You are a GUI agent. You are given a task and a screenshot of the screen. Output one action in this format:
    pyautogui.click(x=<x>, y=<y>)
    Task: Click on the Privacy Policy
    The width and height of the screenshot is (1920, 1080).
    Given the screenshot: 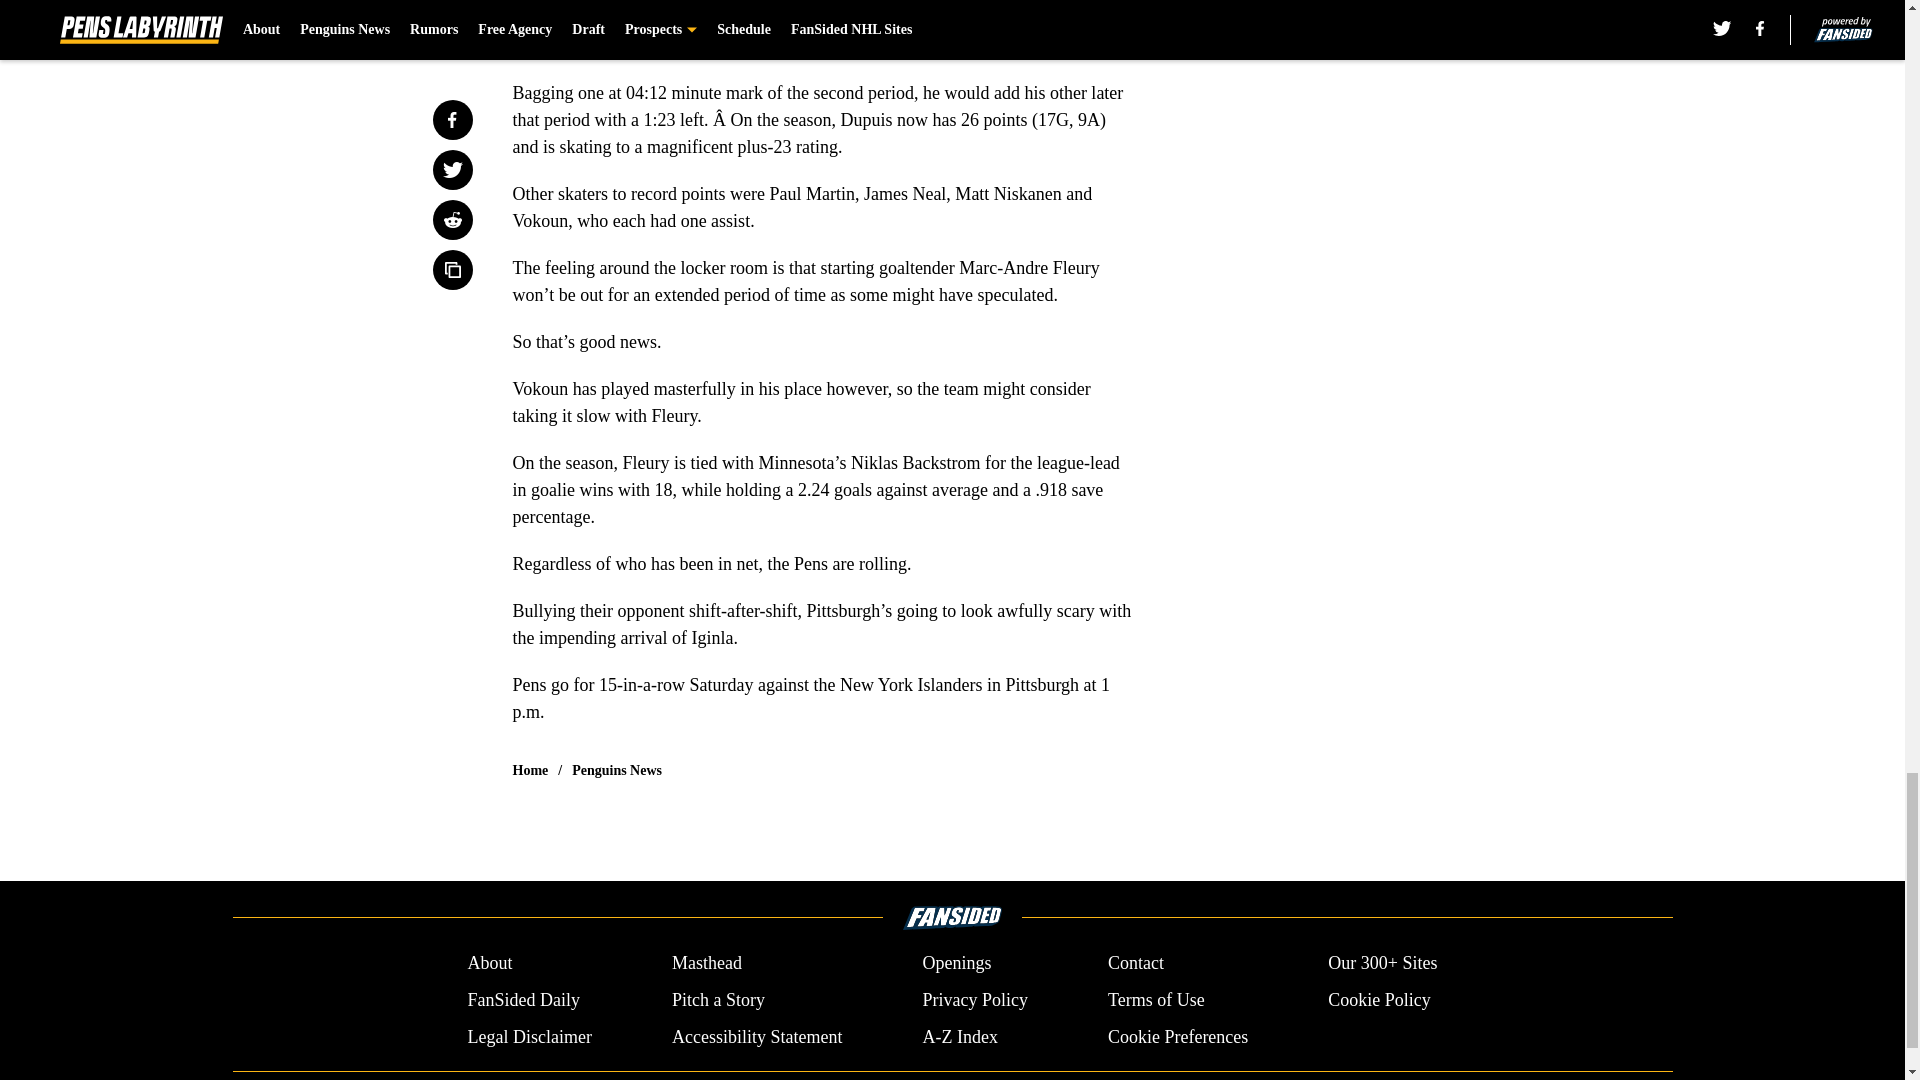 What is the action you would take?
    pyautogui.click(x=974, y=1000)
    